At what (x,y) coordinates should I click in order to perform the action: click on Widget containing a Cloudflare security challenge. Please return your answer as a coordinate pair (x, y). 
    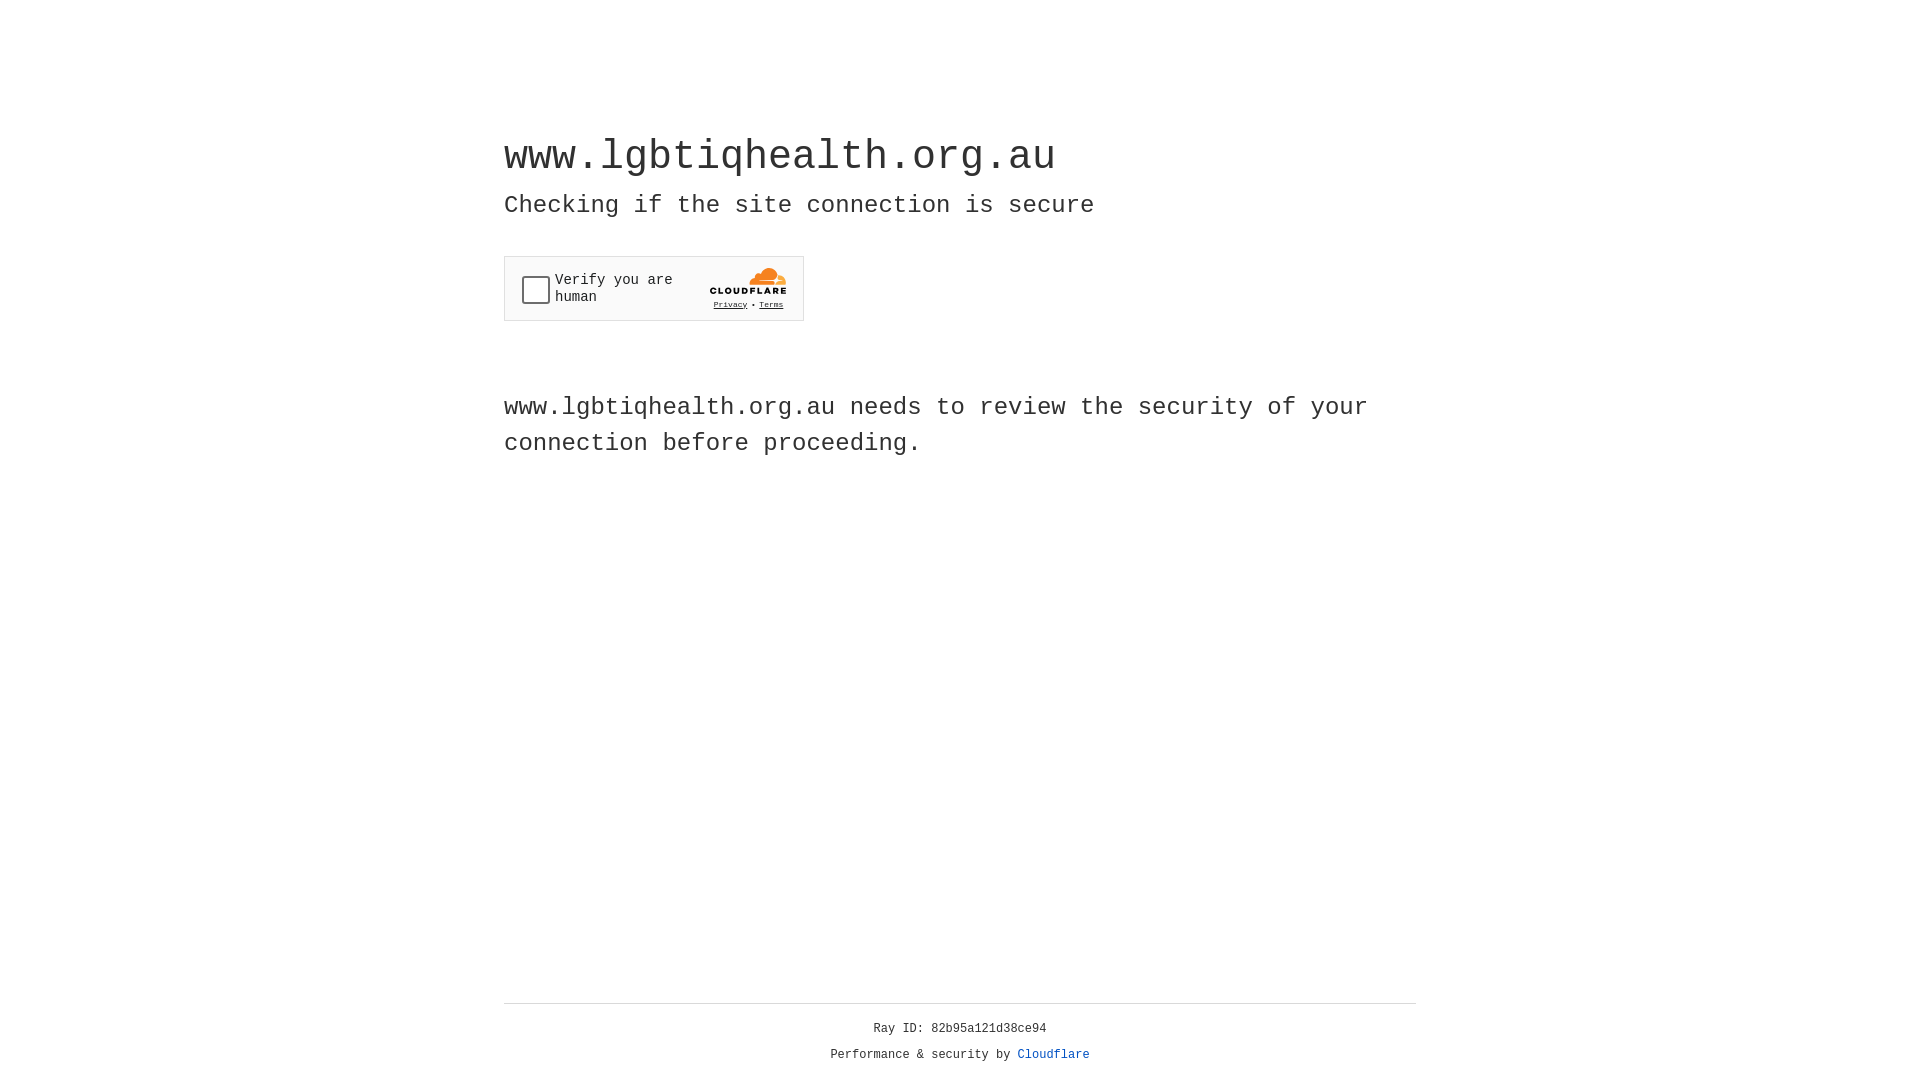
    Looking at the image, I should click on (654, 288).